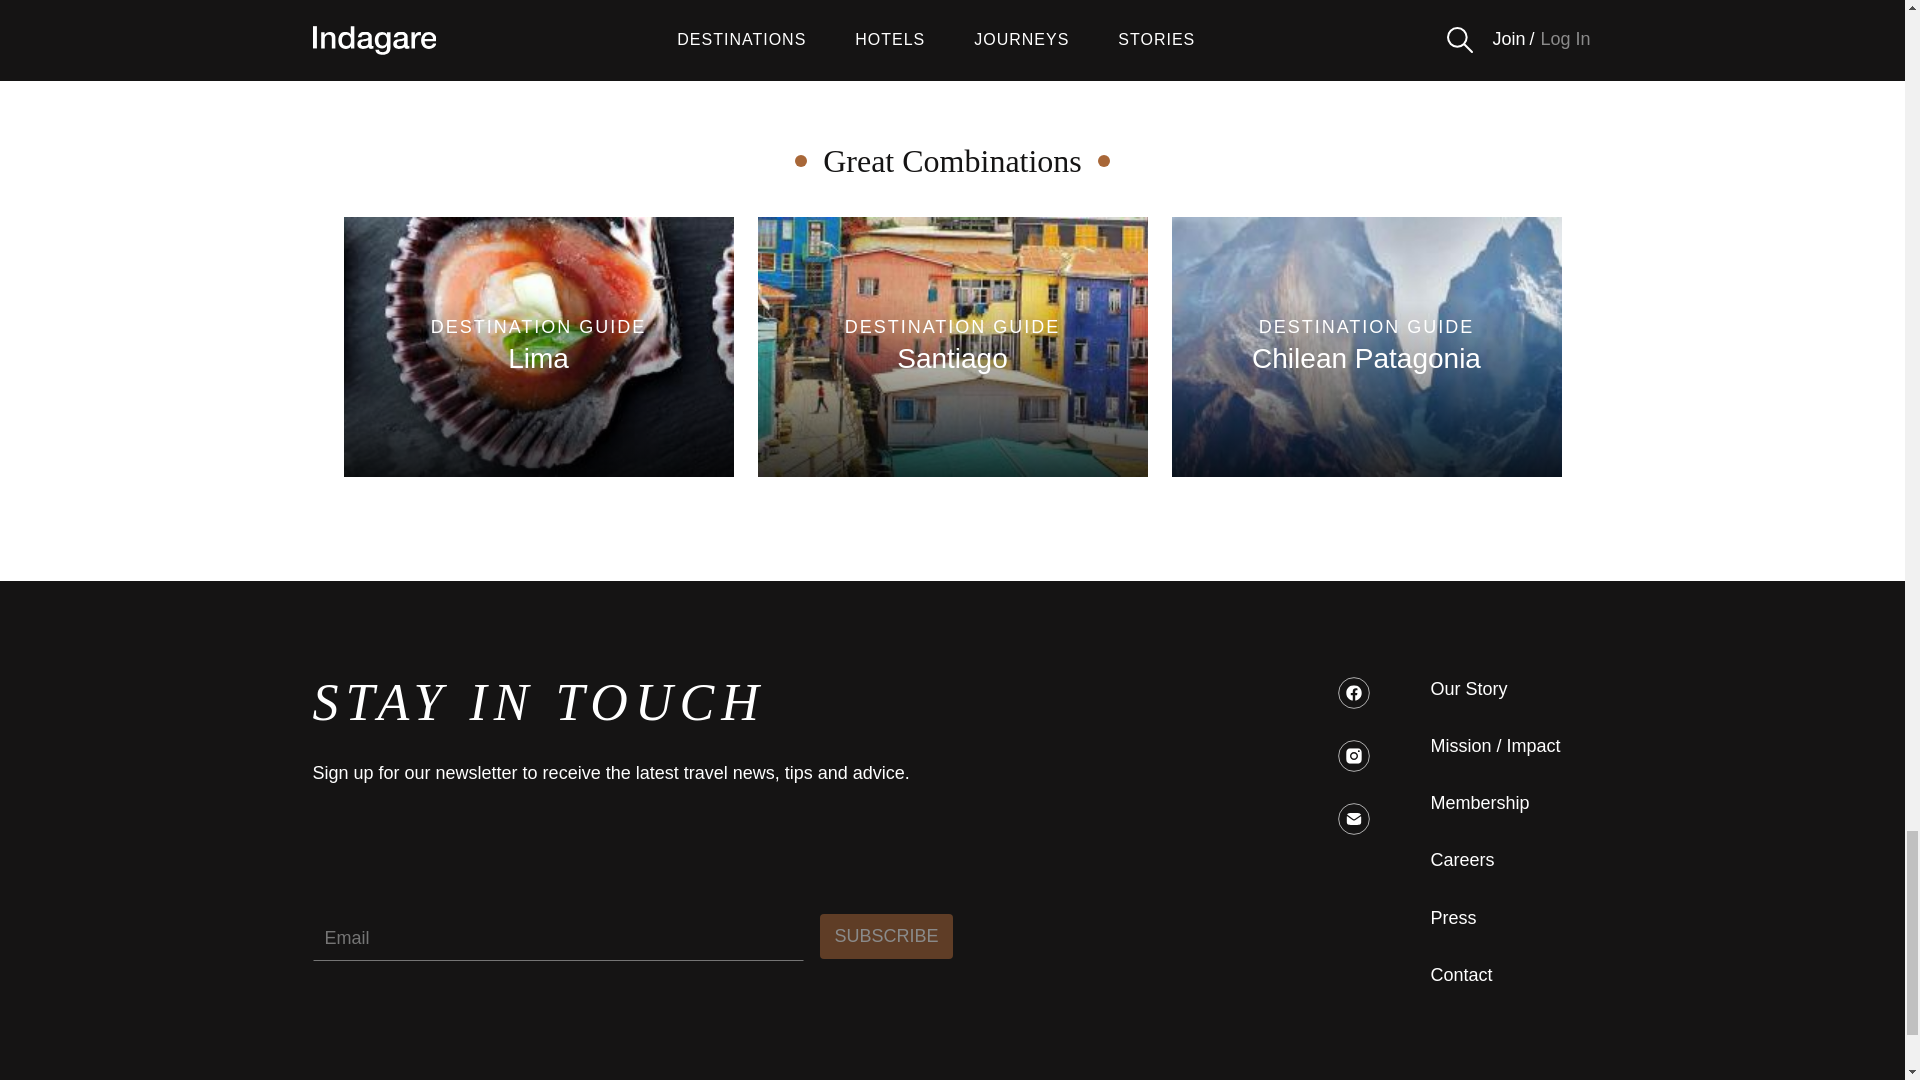 Image resolution: width=1920 pixels, height=1080 pixels. I want to click on The Heads of Easter Island, so click(953, 347).